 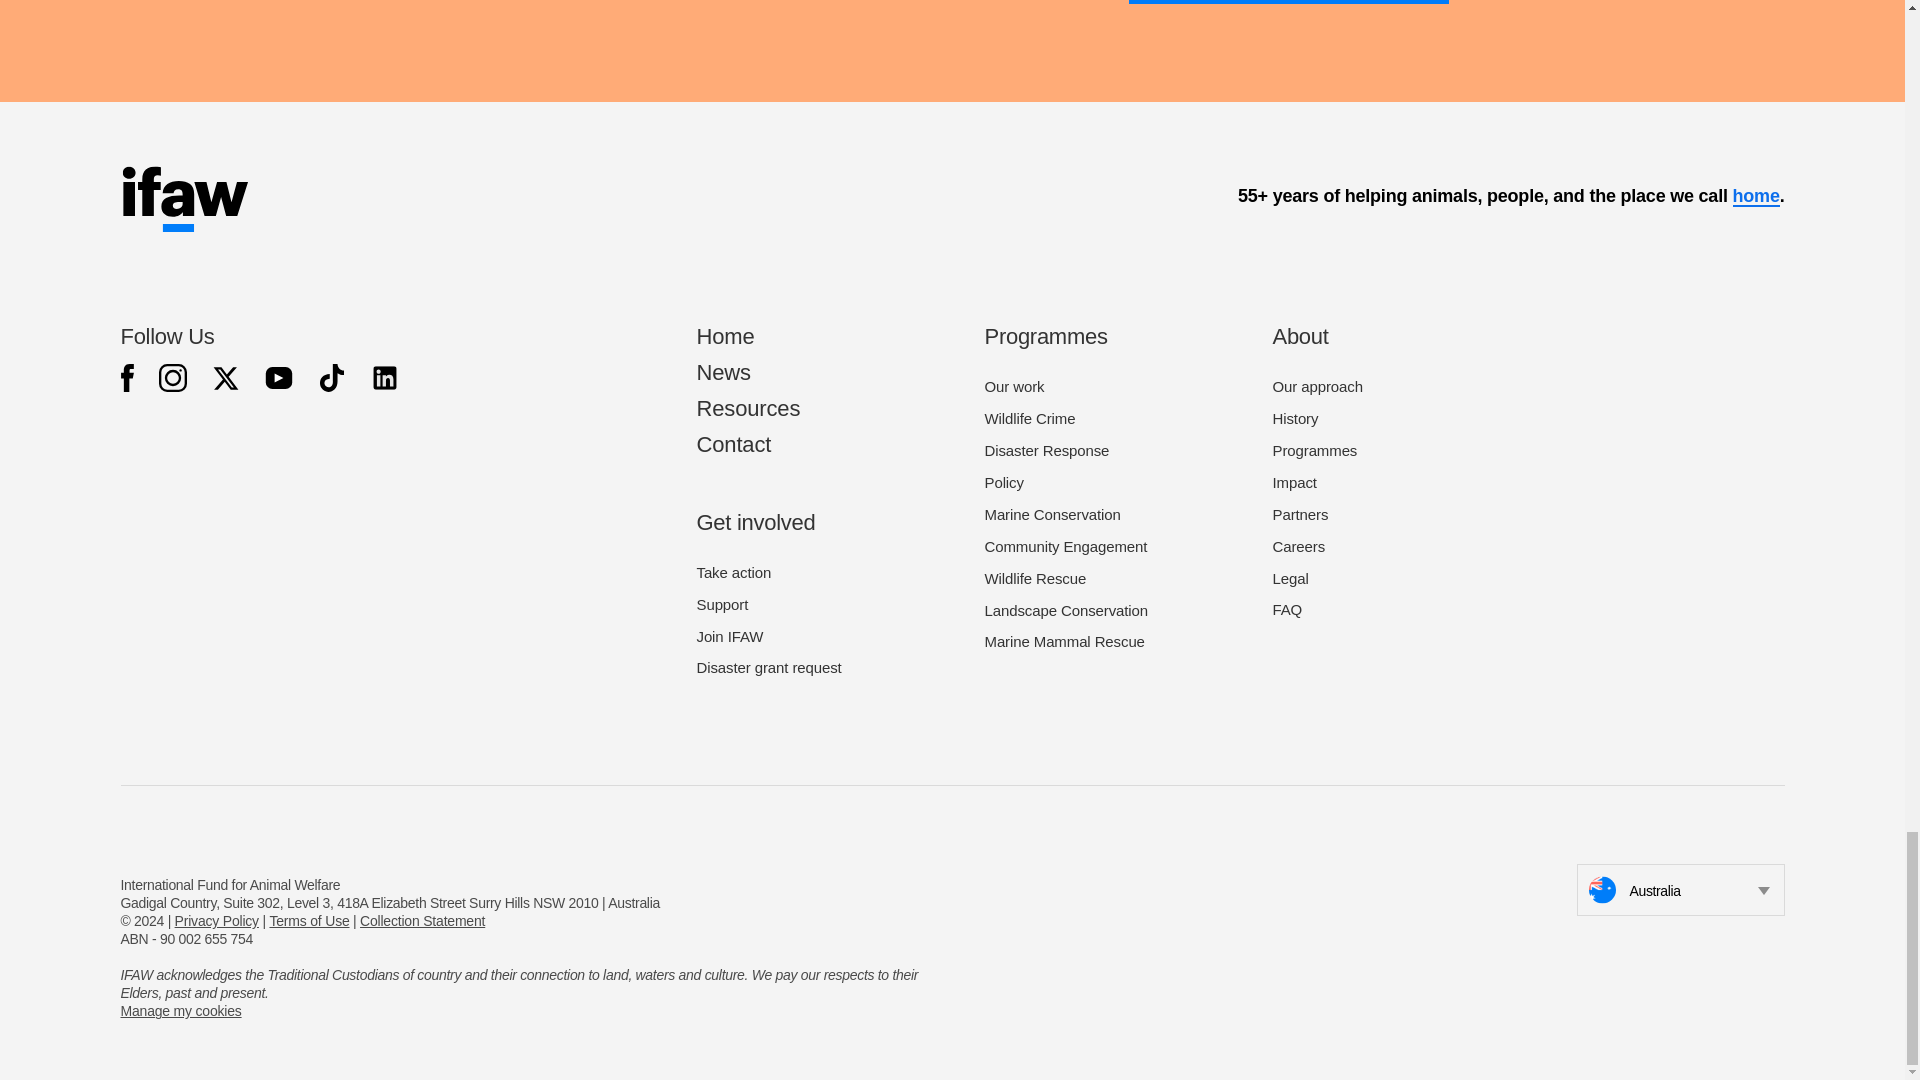 I want to click on Resources, so click(x=748, y=408).